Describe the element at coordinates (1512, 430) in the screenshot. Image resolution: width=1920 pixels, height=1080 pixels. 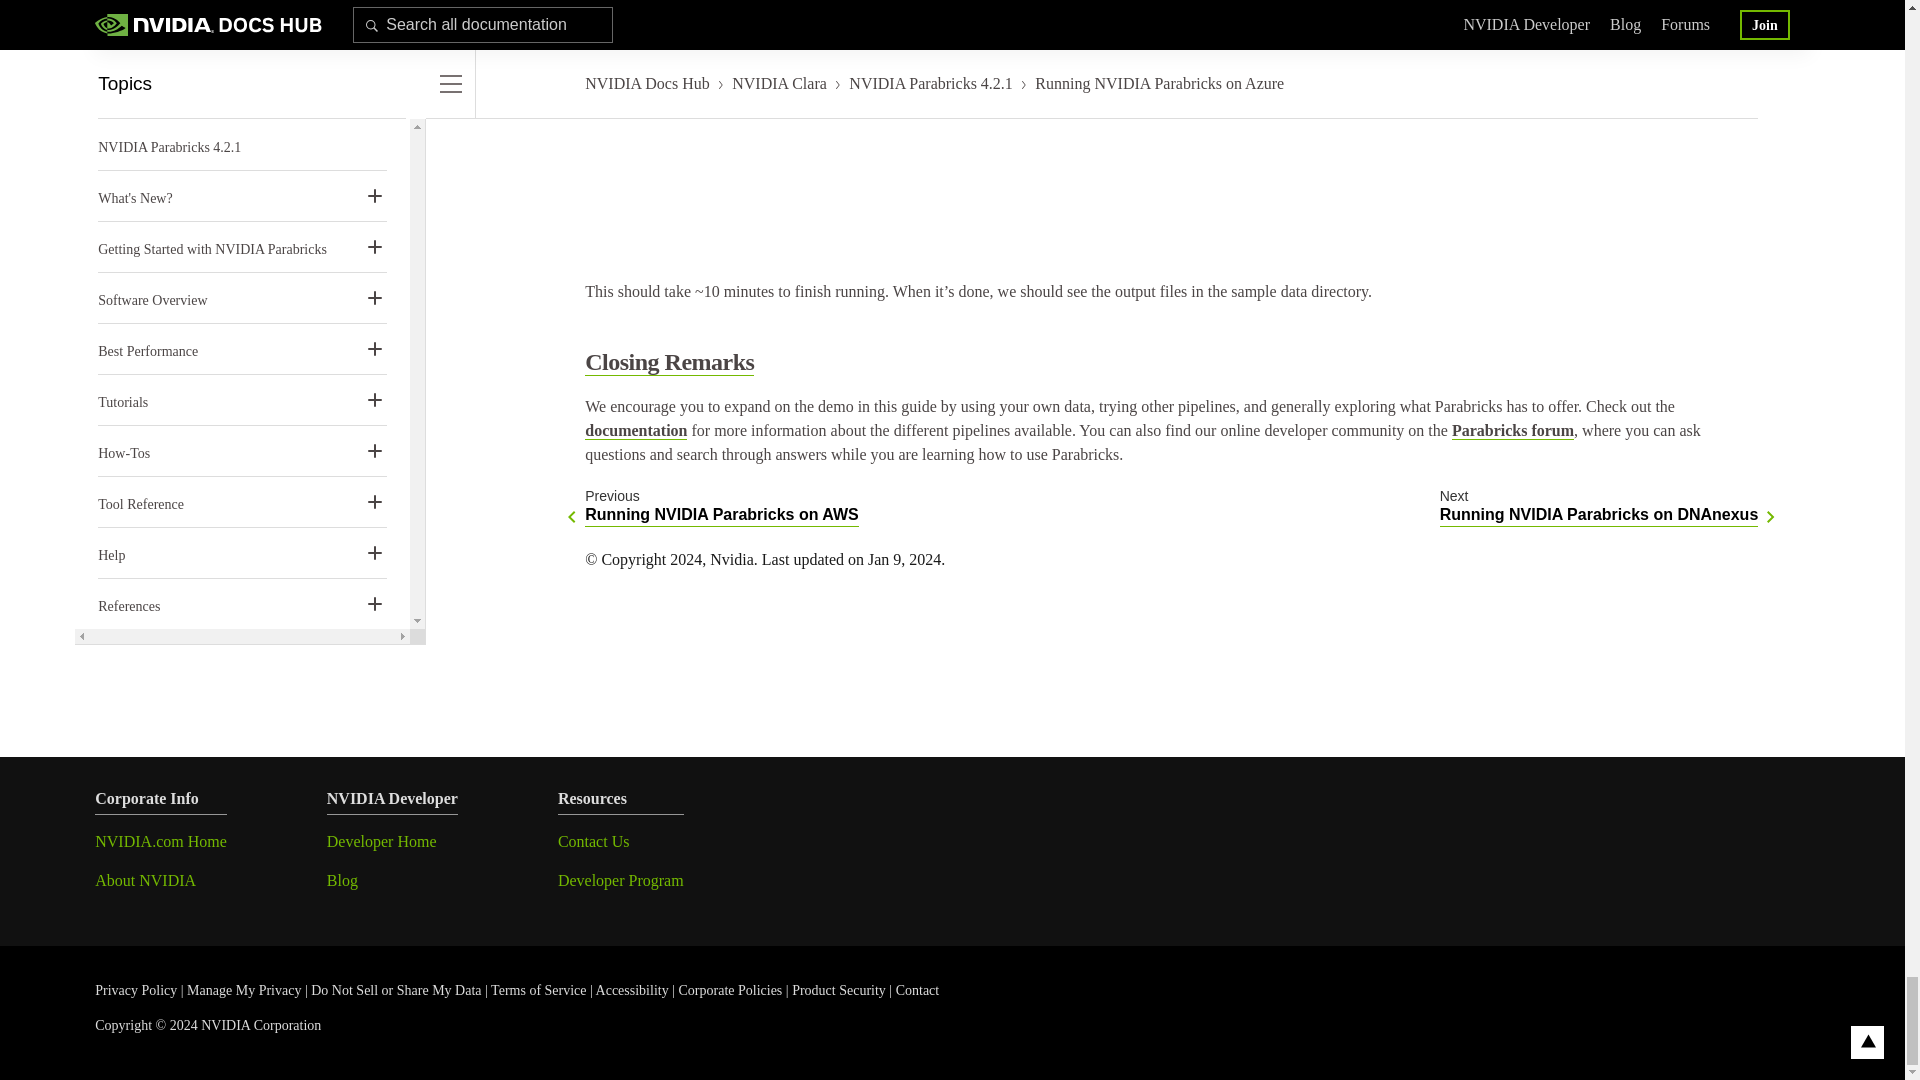
I see `Parabricks forum` at that location.